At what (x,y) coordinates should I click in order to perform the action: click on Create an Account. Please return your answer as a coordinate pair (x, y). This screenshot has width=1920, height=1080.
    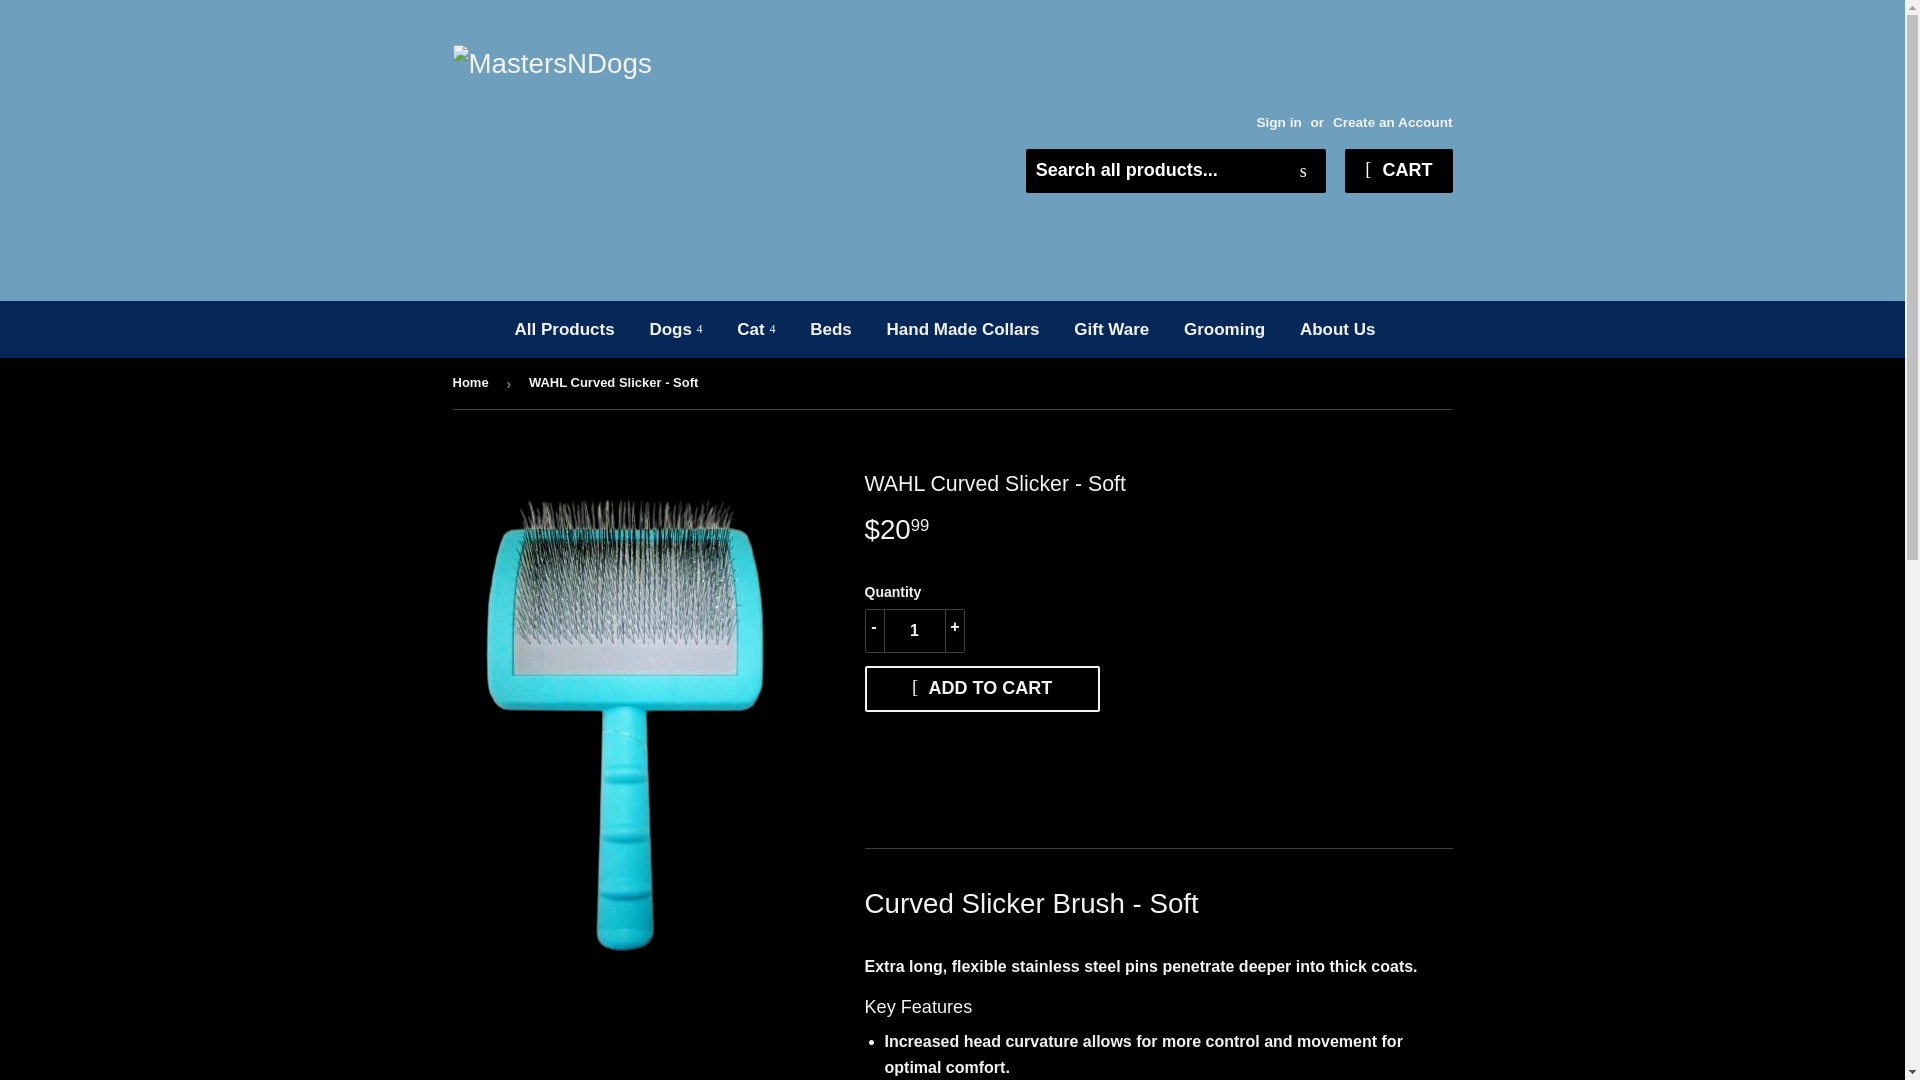
    Looking at the image, I should click on (1392, 122).